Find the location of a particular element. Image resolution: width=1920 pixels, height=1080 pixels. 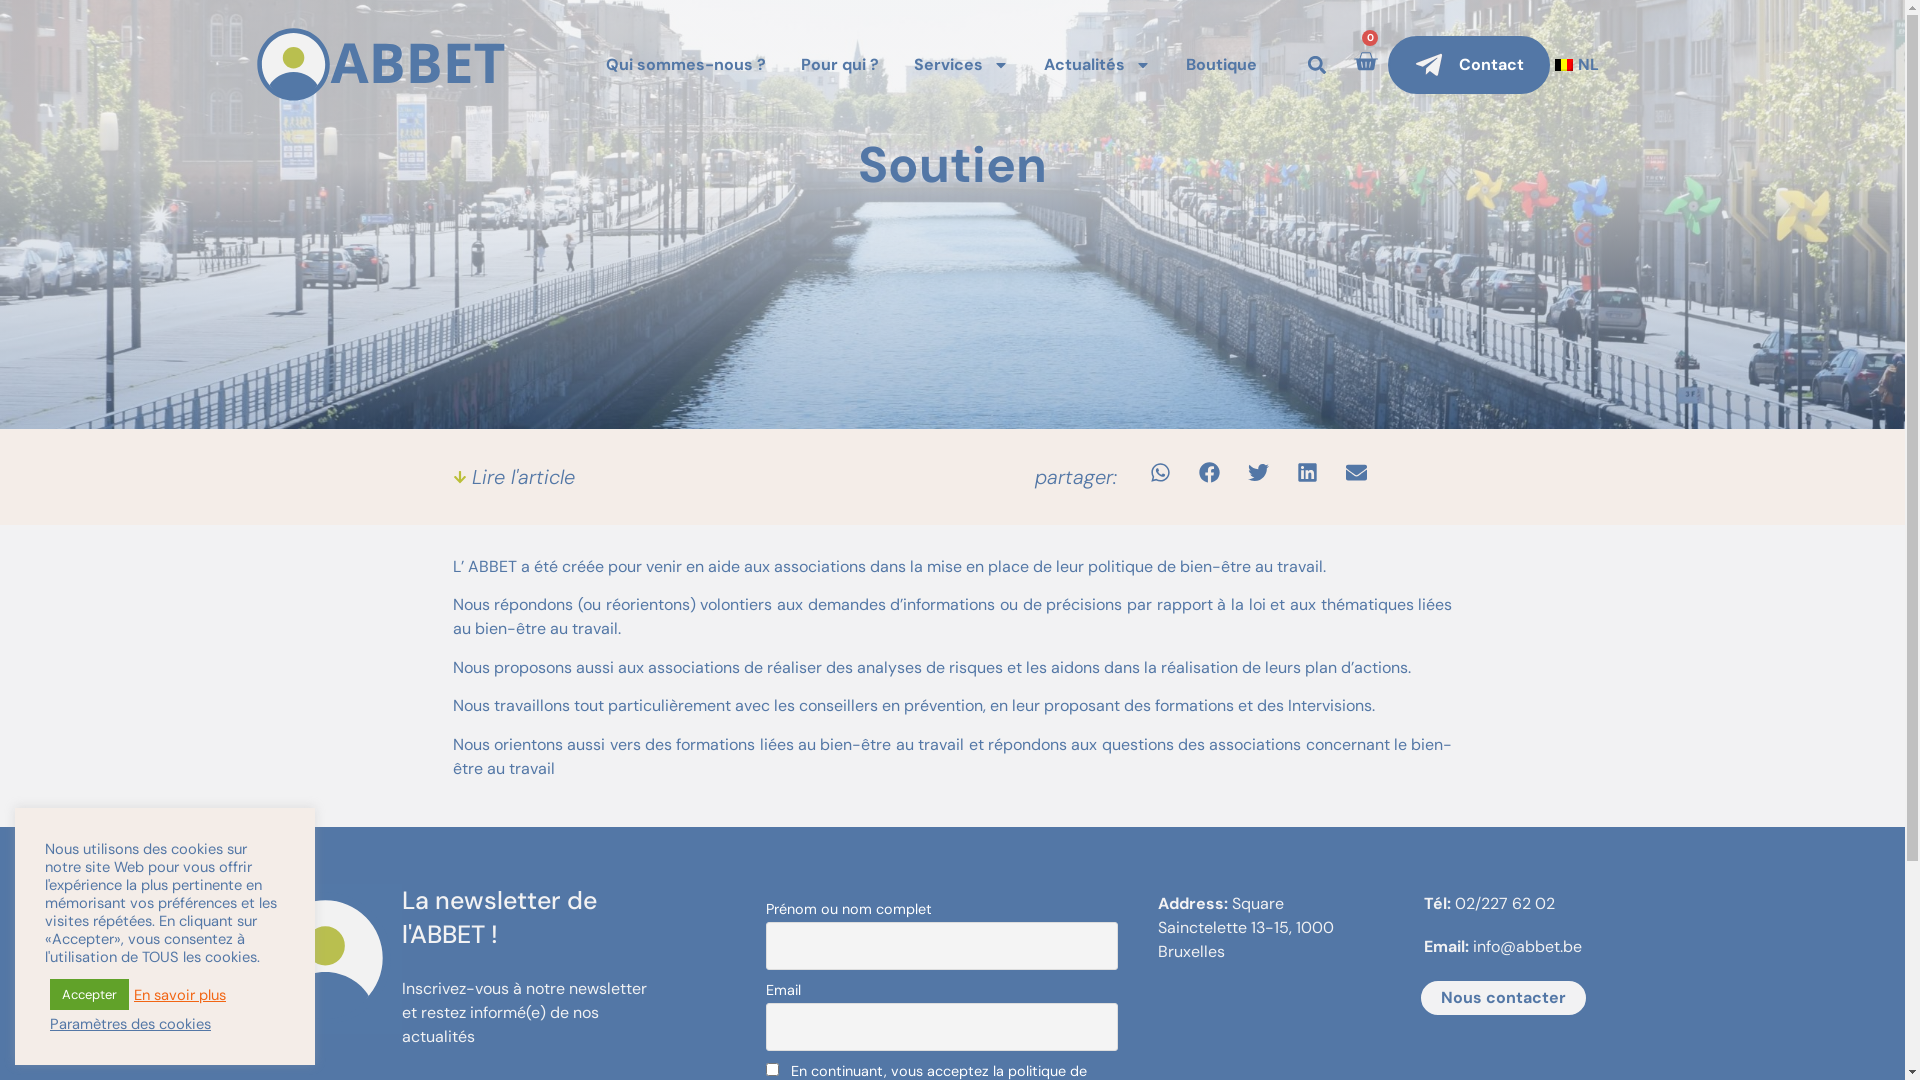

Qui sommes-nous ? is located at coordinates (686, 65).